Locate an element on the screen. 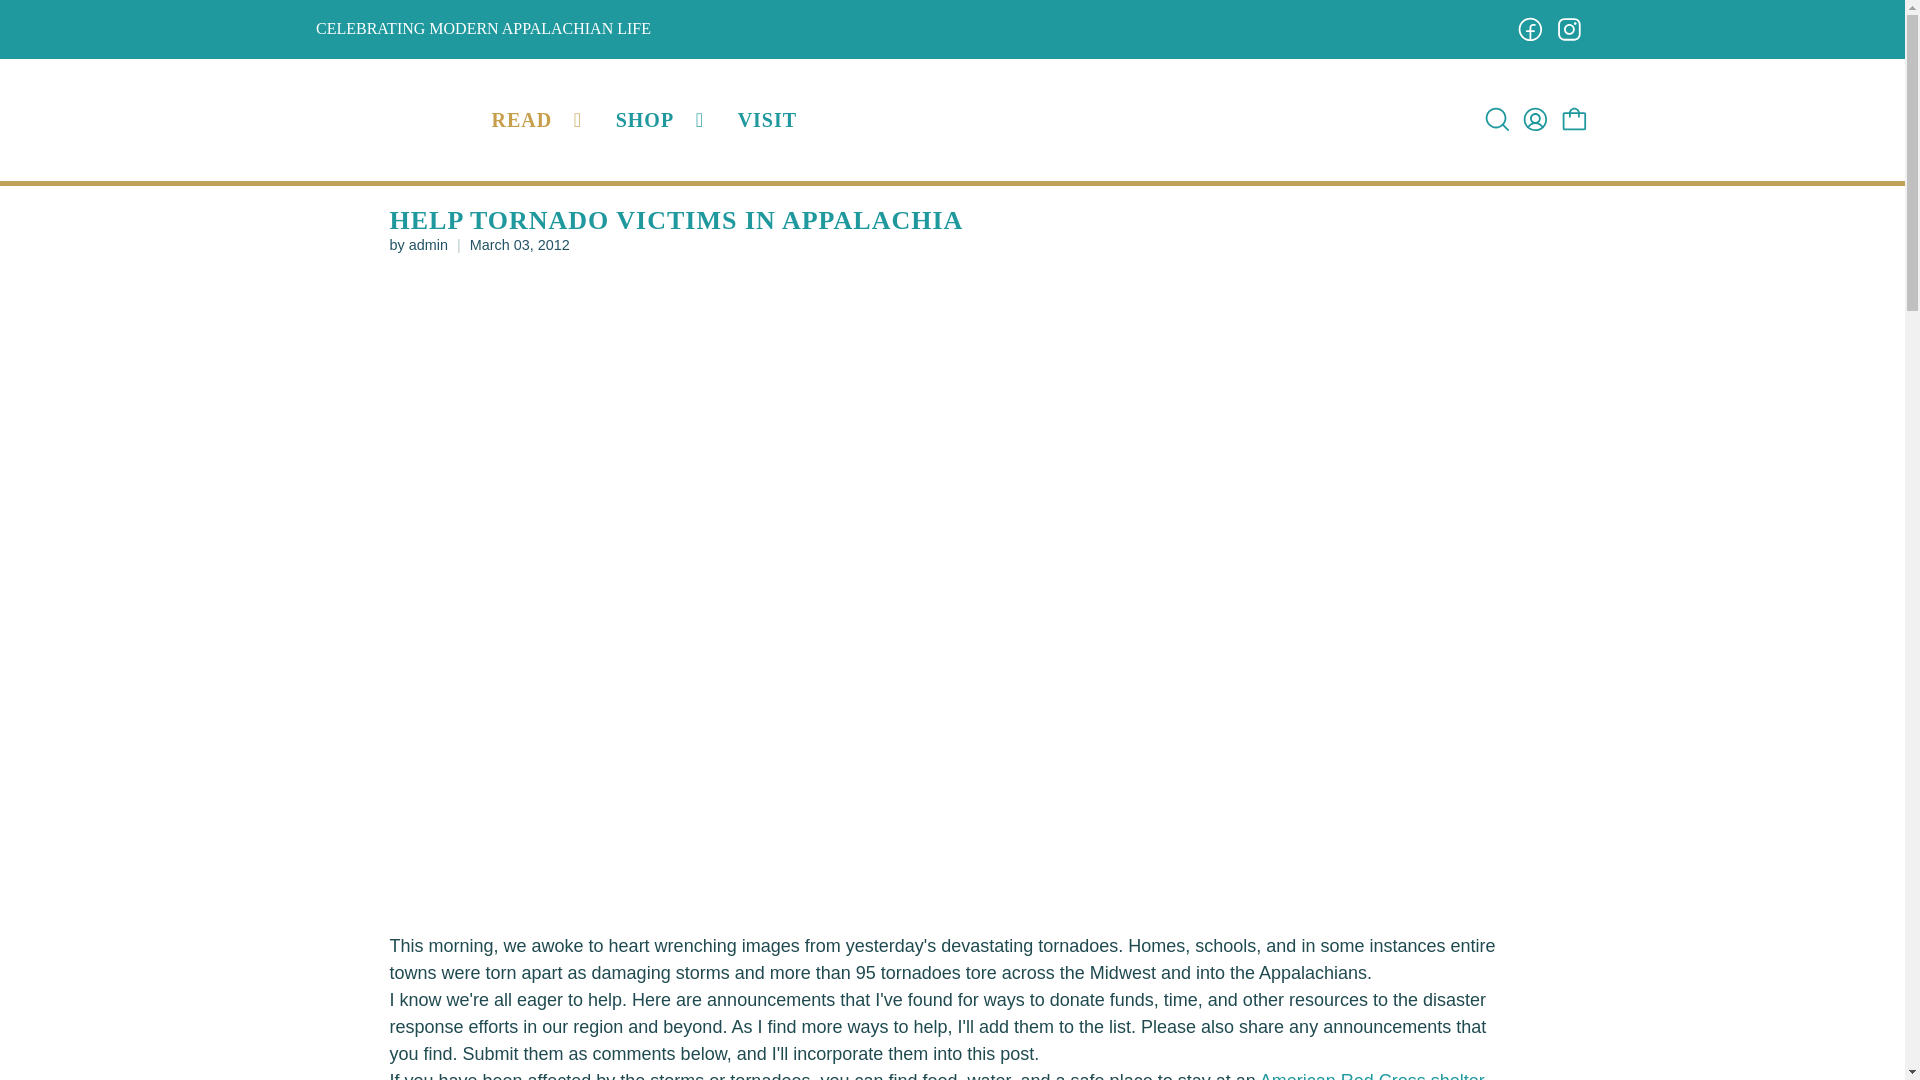  Woodshed: An Appalachian Joint on Facebook is located at coordinates (1530, 30).